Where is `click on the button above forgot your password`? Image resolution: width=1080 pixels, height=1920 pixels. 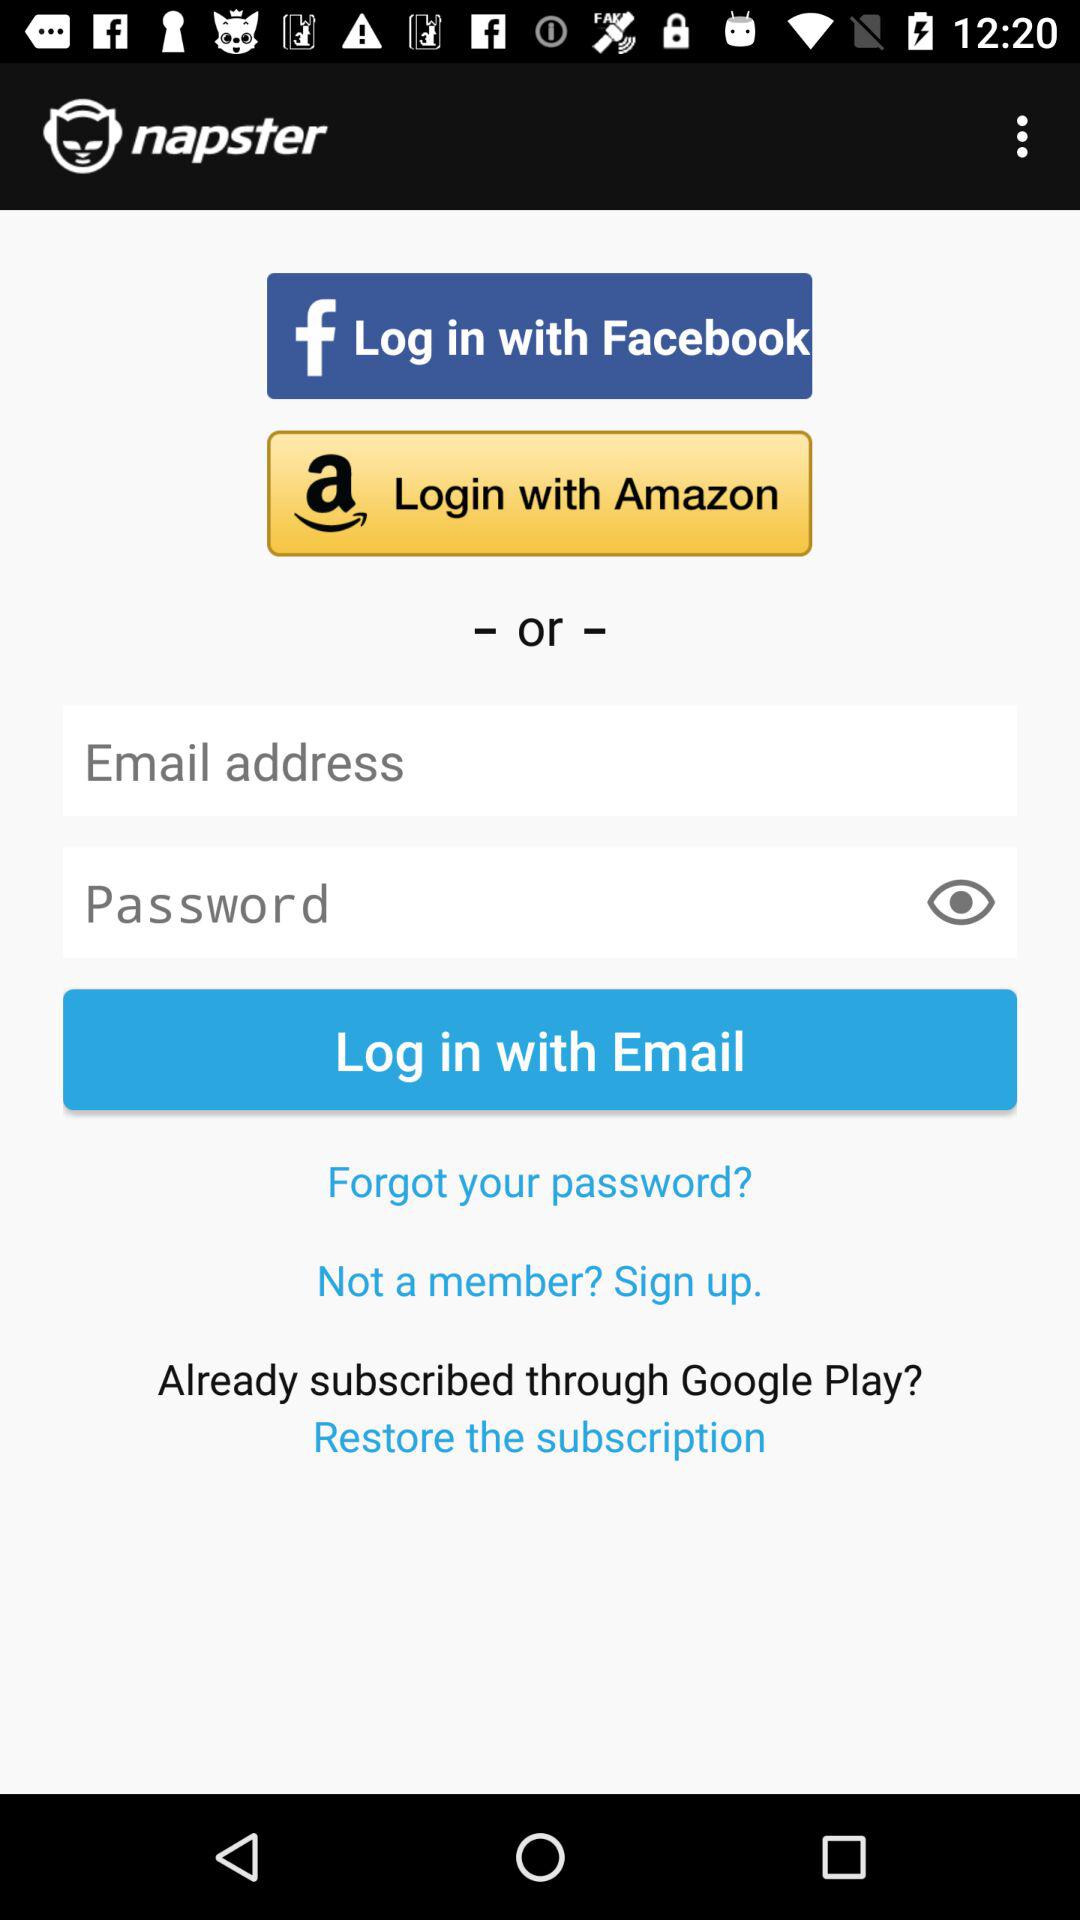 click on the button above forgot your password is located at coordinates (540, 1048).